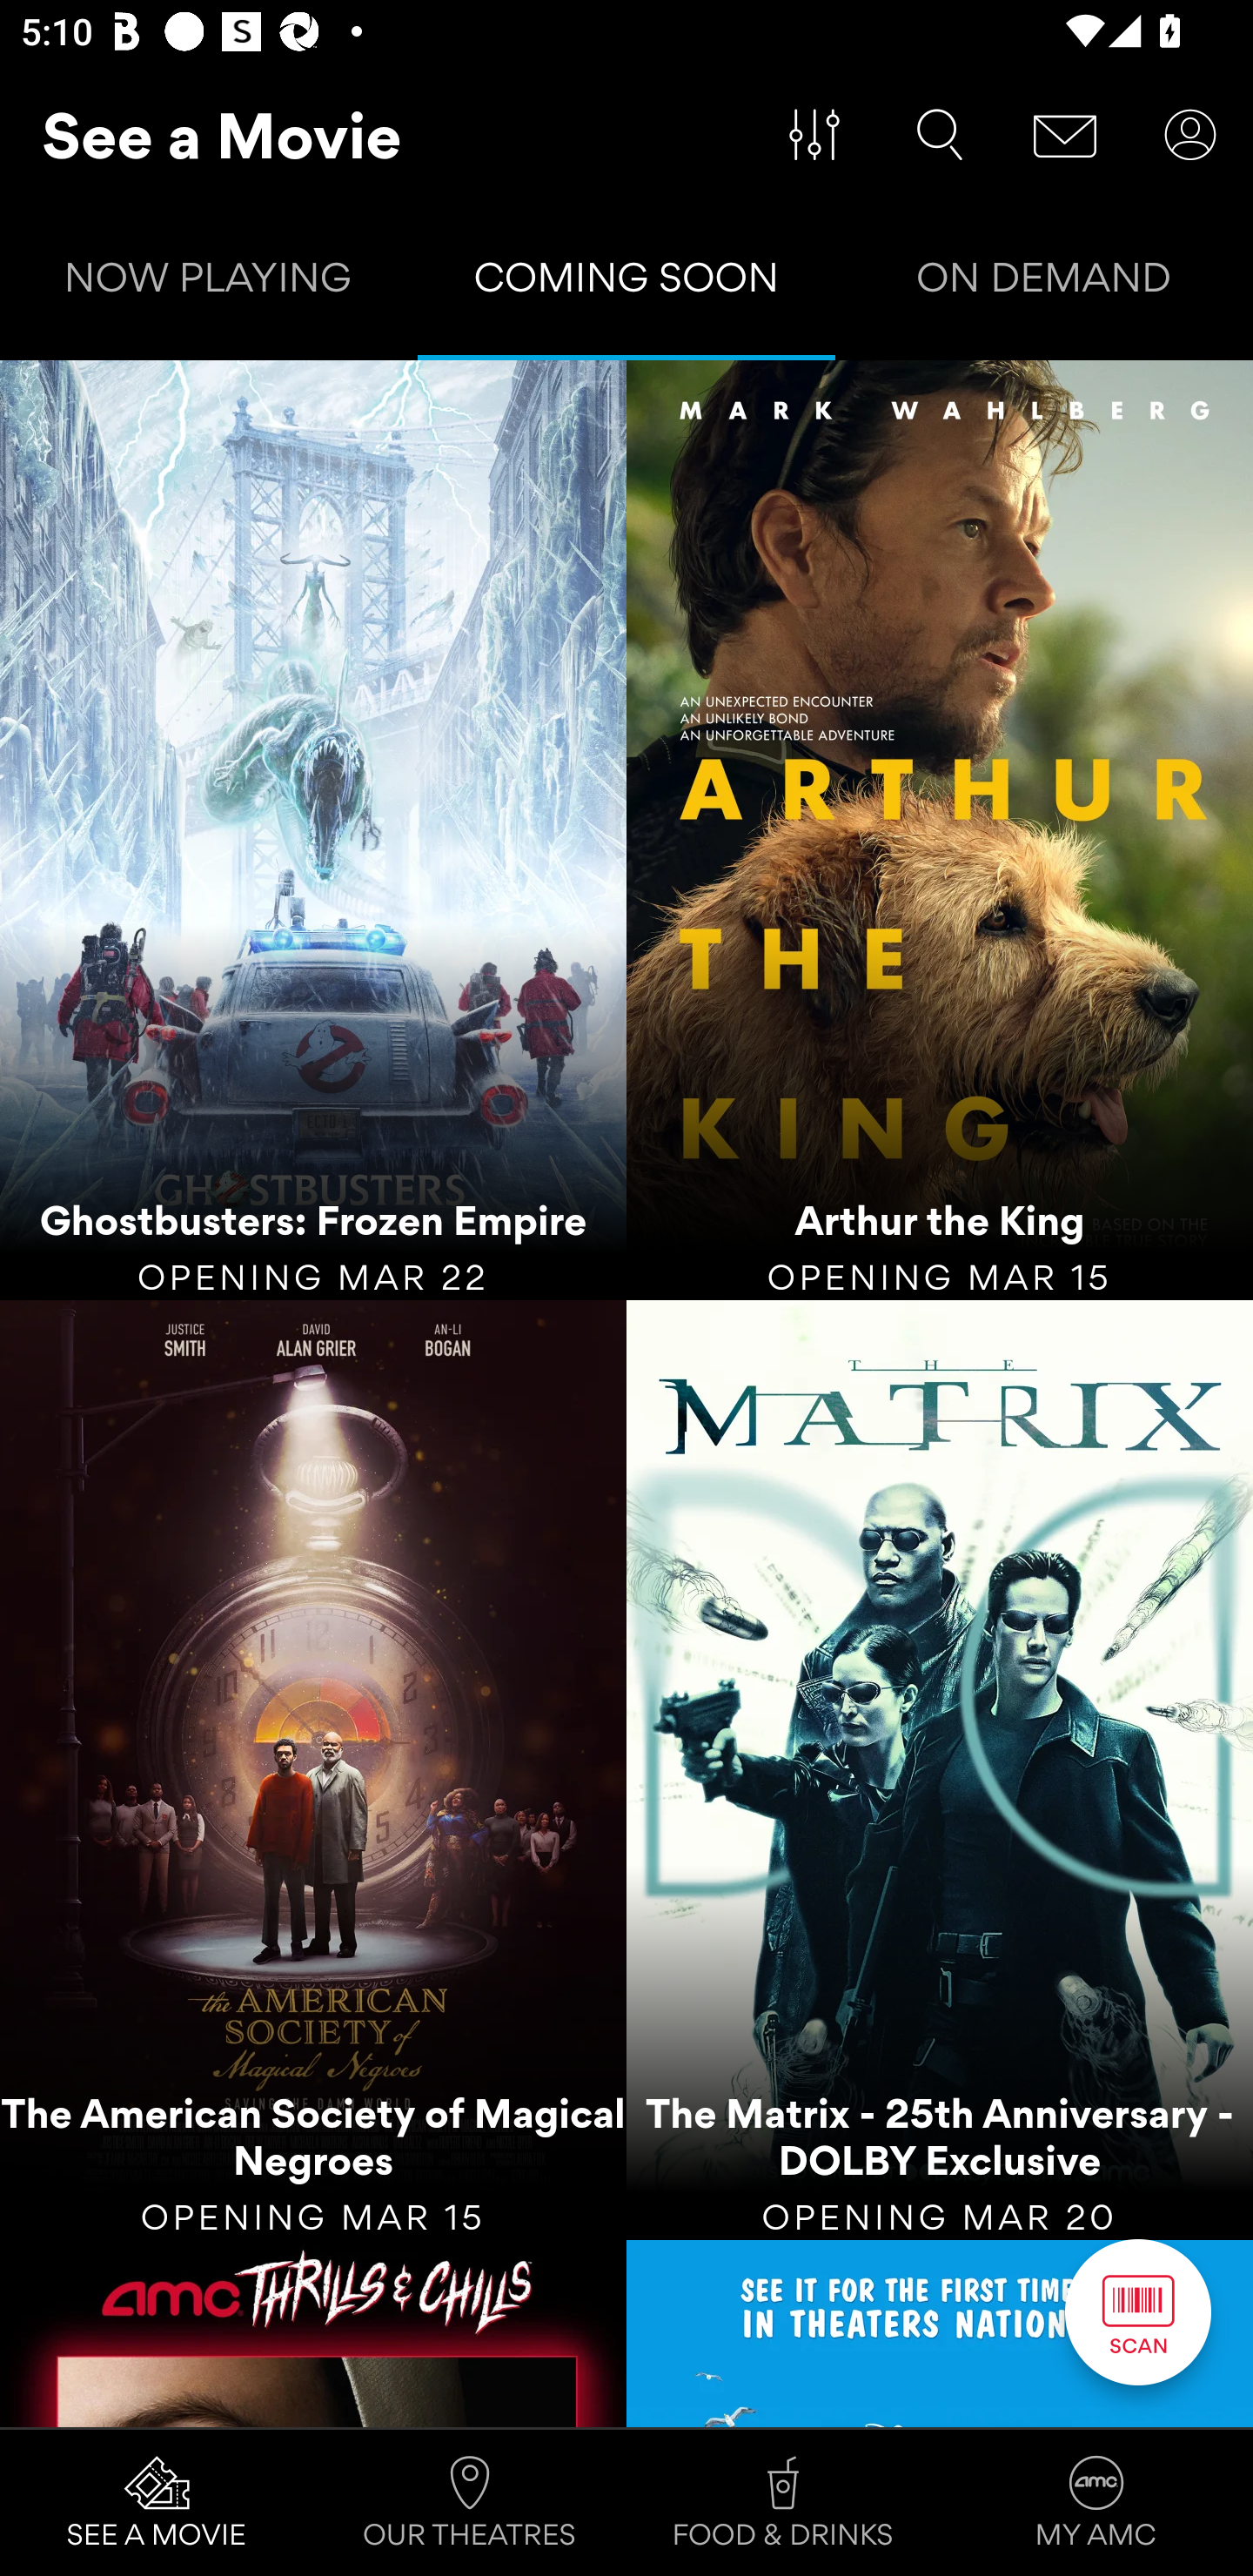 Image resolution: width=1253 pixels, height=2576 pixels. What do you see at coordinates (1065, 135) in the screenshot?
I see `Message Center` at bounding box center [1065, 135].